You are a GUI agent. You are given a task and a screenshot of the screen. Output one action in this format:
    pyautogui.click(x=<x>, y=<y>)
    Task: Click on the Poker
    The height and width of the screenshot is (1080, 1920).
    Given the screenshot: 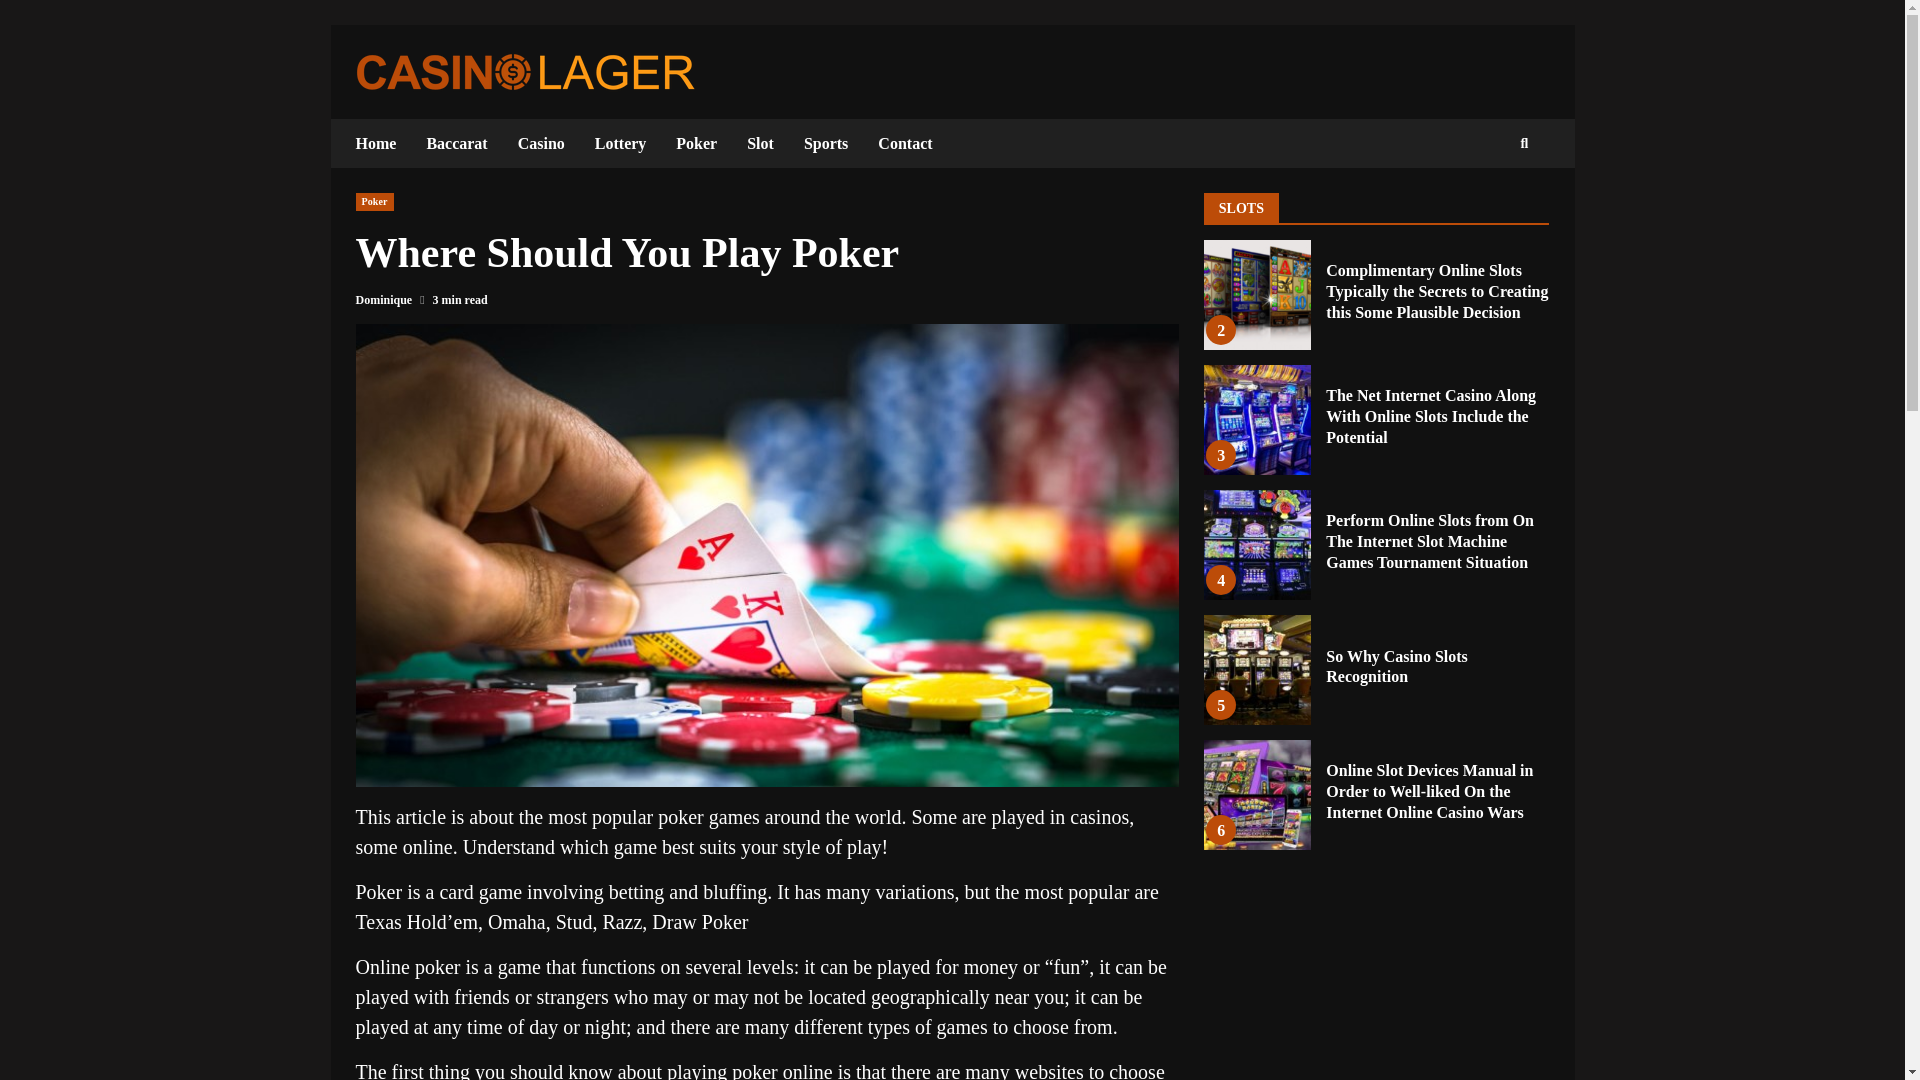 What is the action you would take?
    pyautogui.click(x=696, y=143)
    